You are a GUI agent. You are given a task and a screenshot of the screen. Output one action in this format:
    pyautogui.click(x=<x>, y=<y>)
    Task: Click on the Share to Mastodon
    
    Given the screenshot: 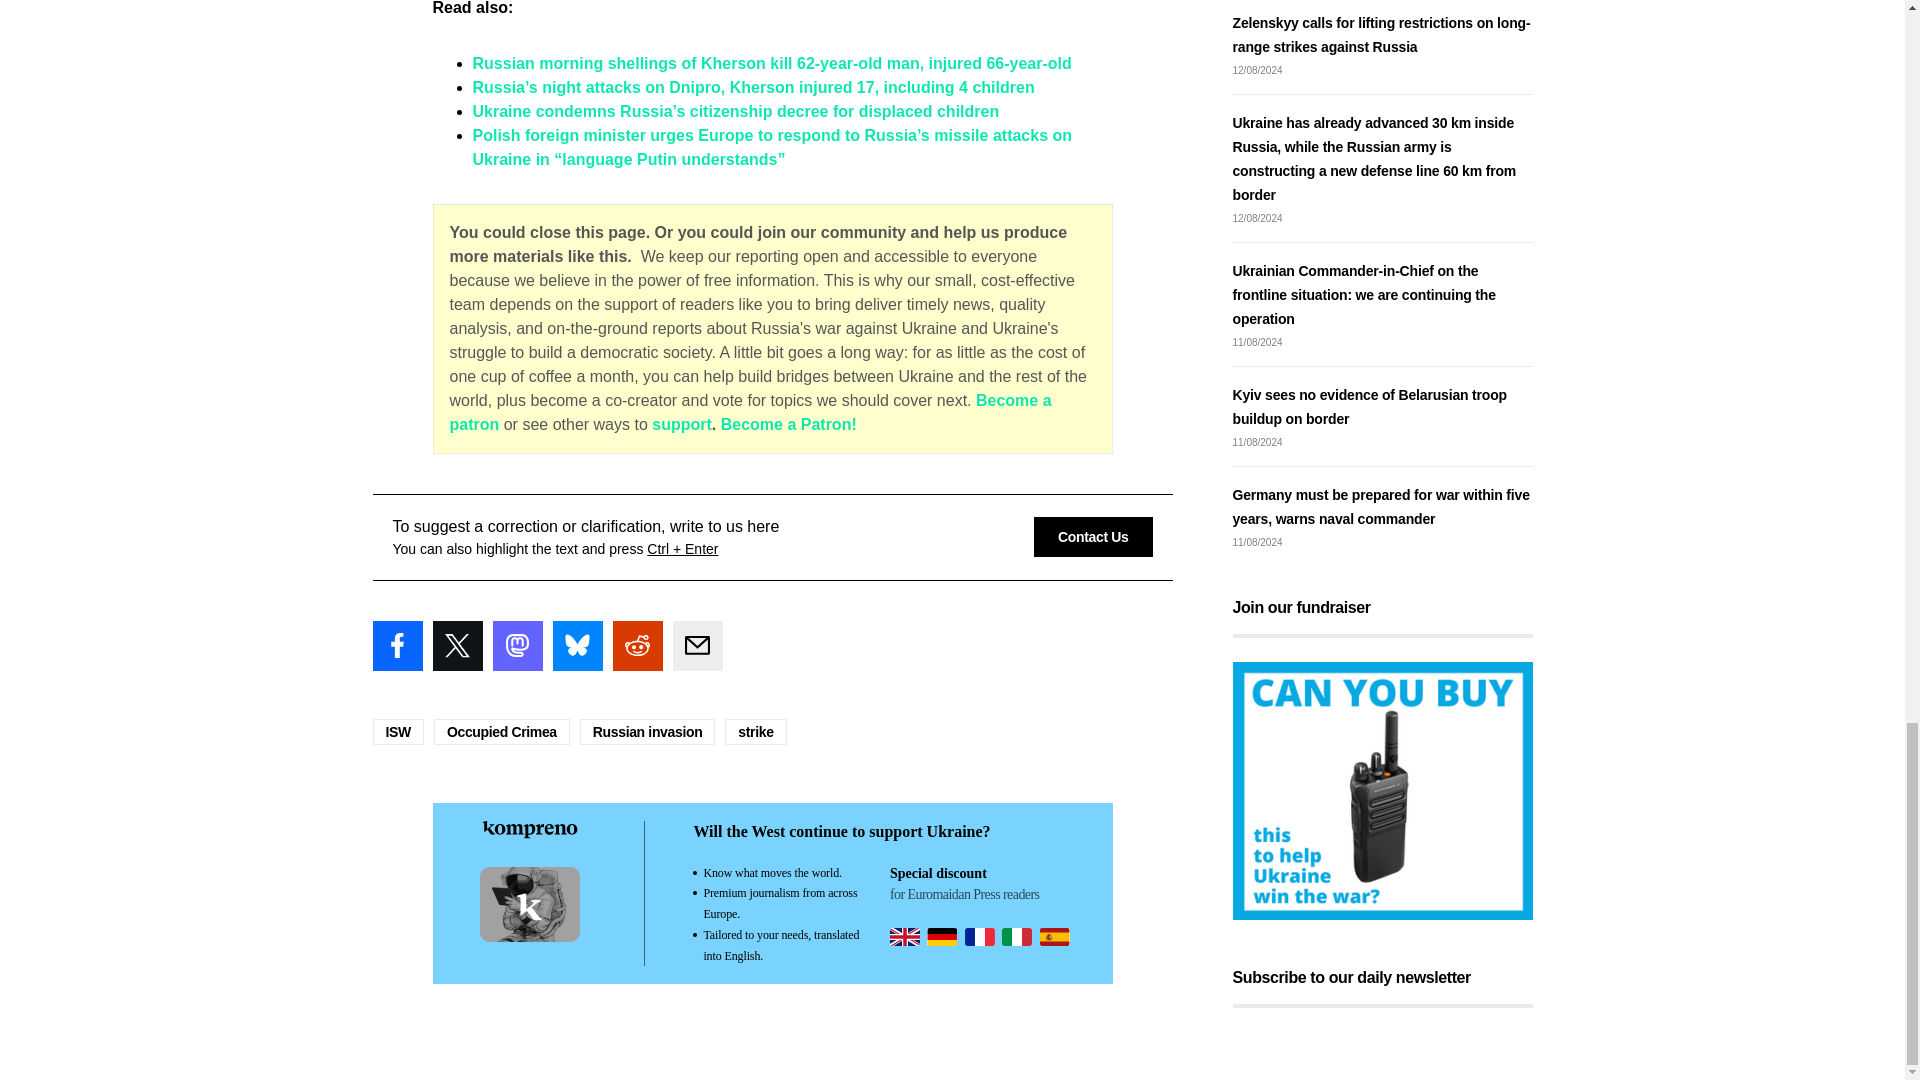 What is the action you would take?
    pyautogui.click(x=516, y=646)
    